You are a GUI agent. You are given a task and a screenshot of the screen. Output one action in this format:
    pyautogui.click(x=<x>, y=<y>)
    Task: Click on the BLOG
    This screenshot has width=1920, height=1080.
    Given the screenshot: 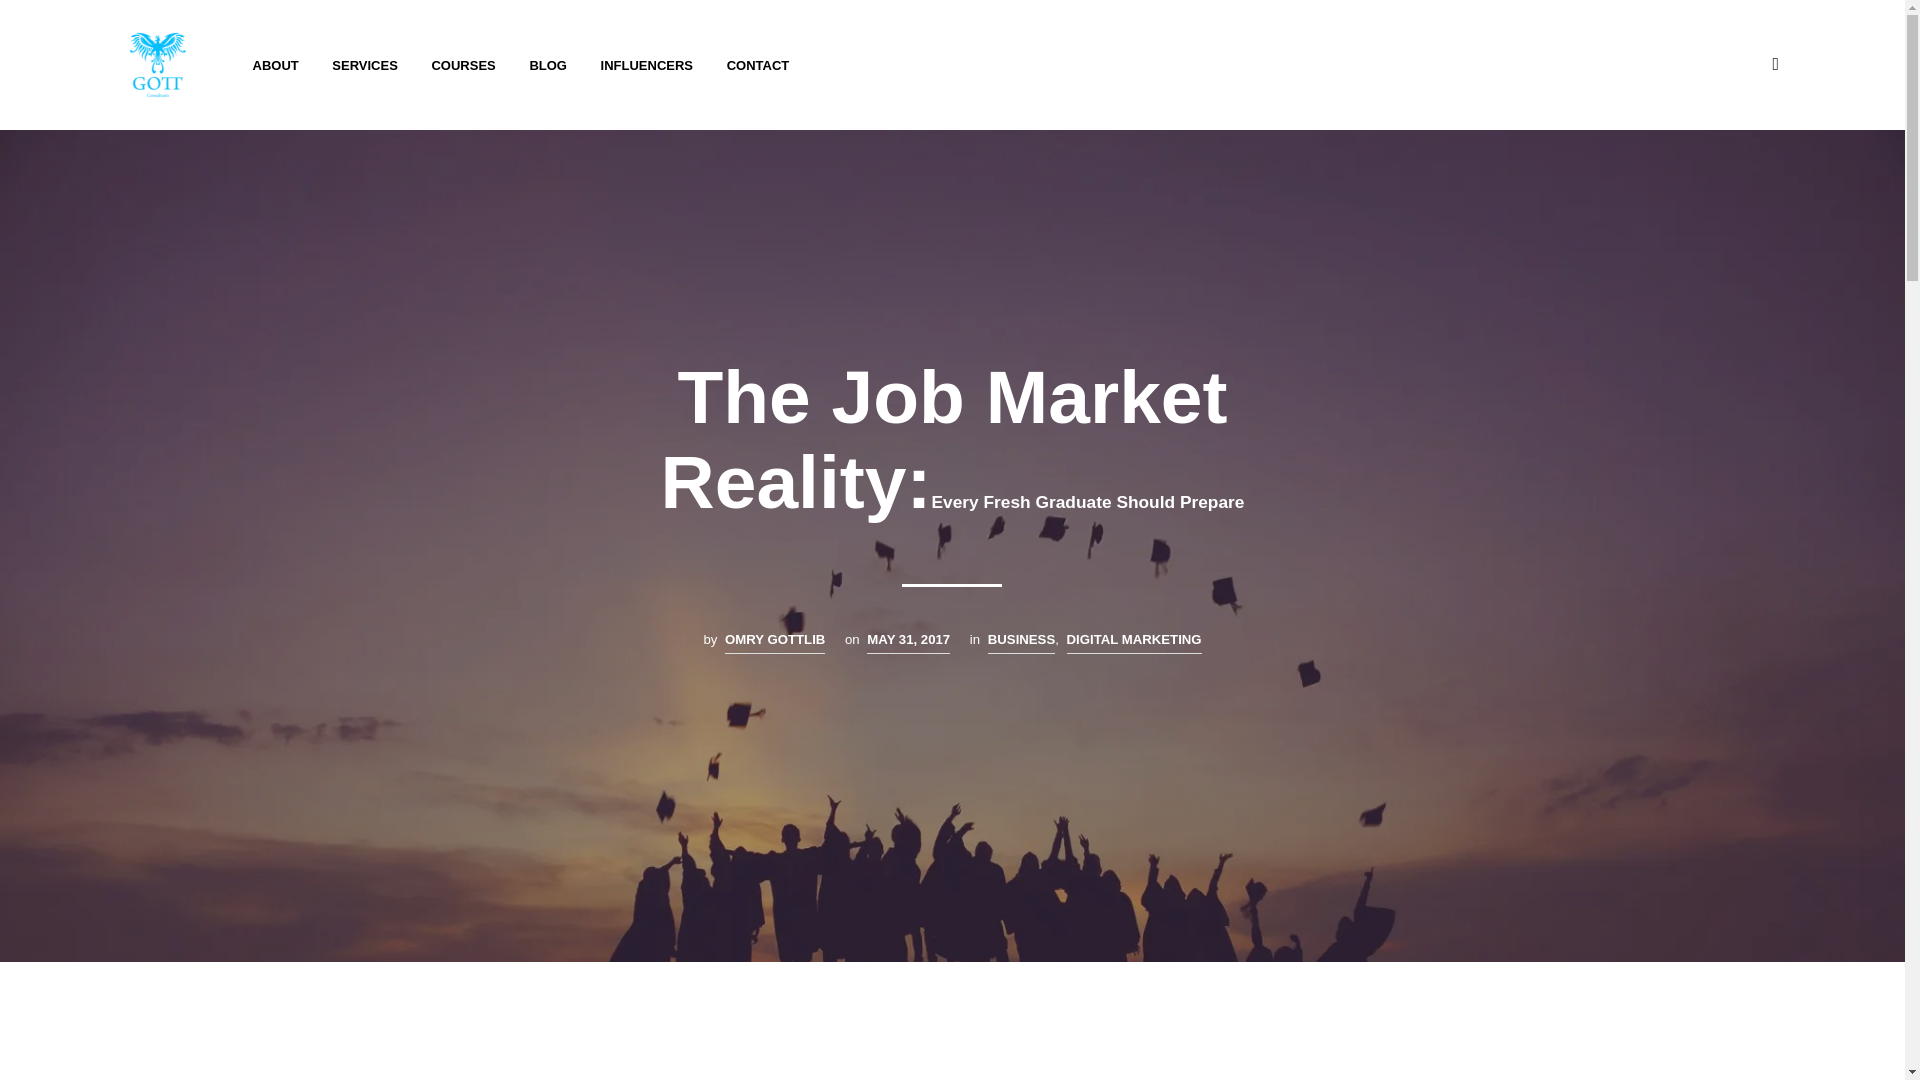 What is the action you would take?
    pyautogui.click(x=548, y=66)
    